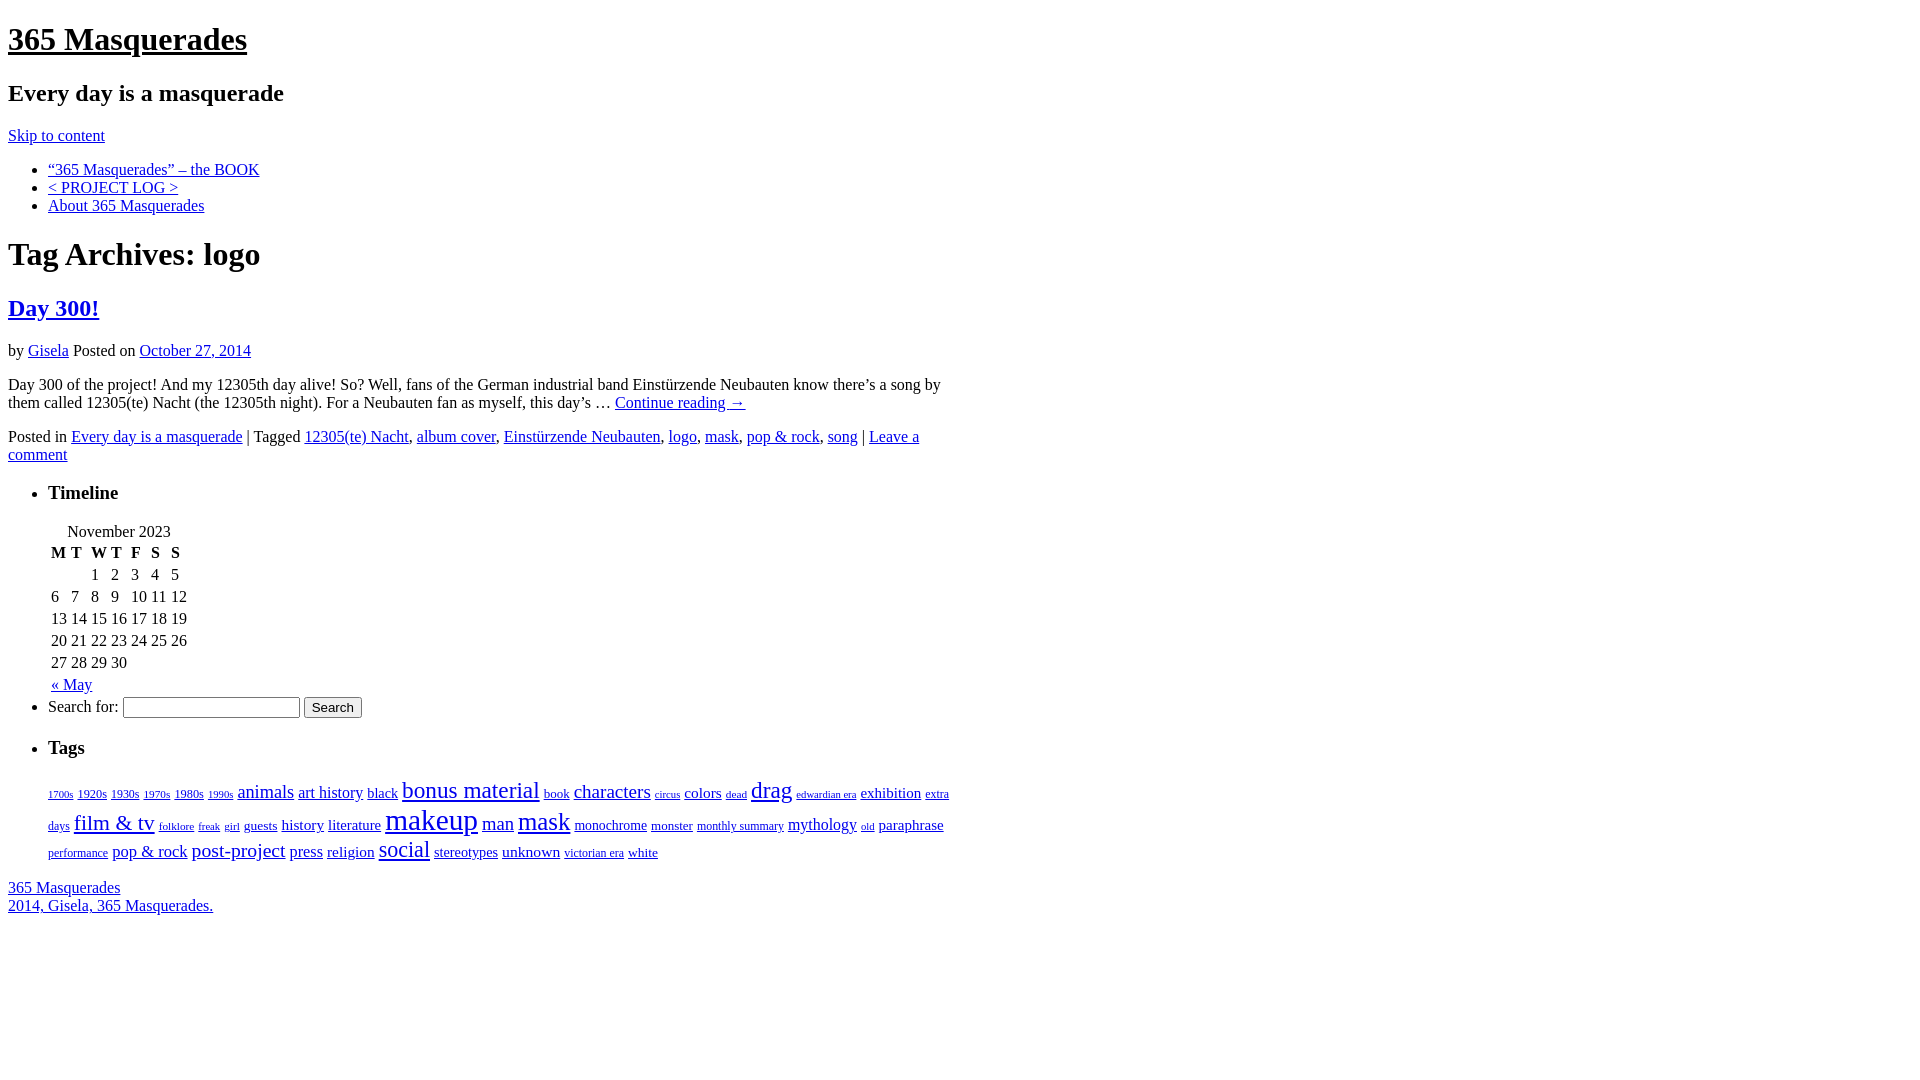 The width and height of the screenshot is (1920, 1080). Describe the element at coordinates (156, 794) in the screenshot. I see `1970s` at that location.